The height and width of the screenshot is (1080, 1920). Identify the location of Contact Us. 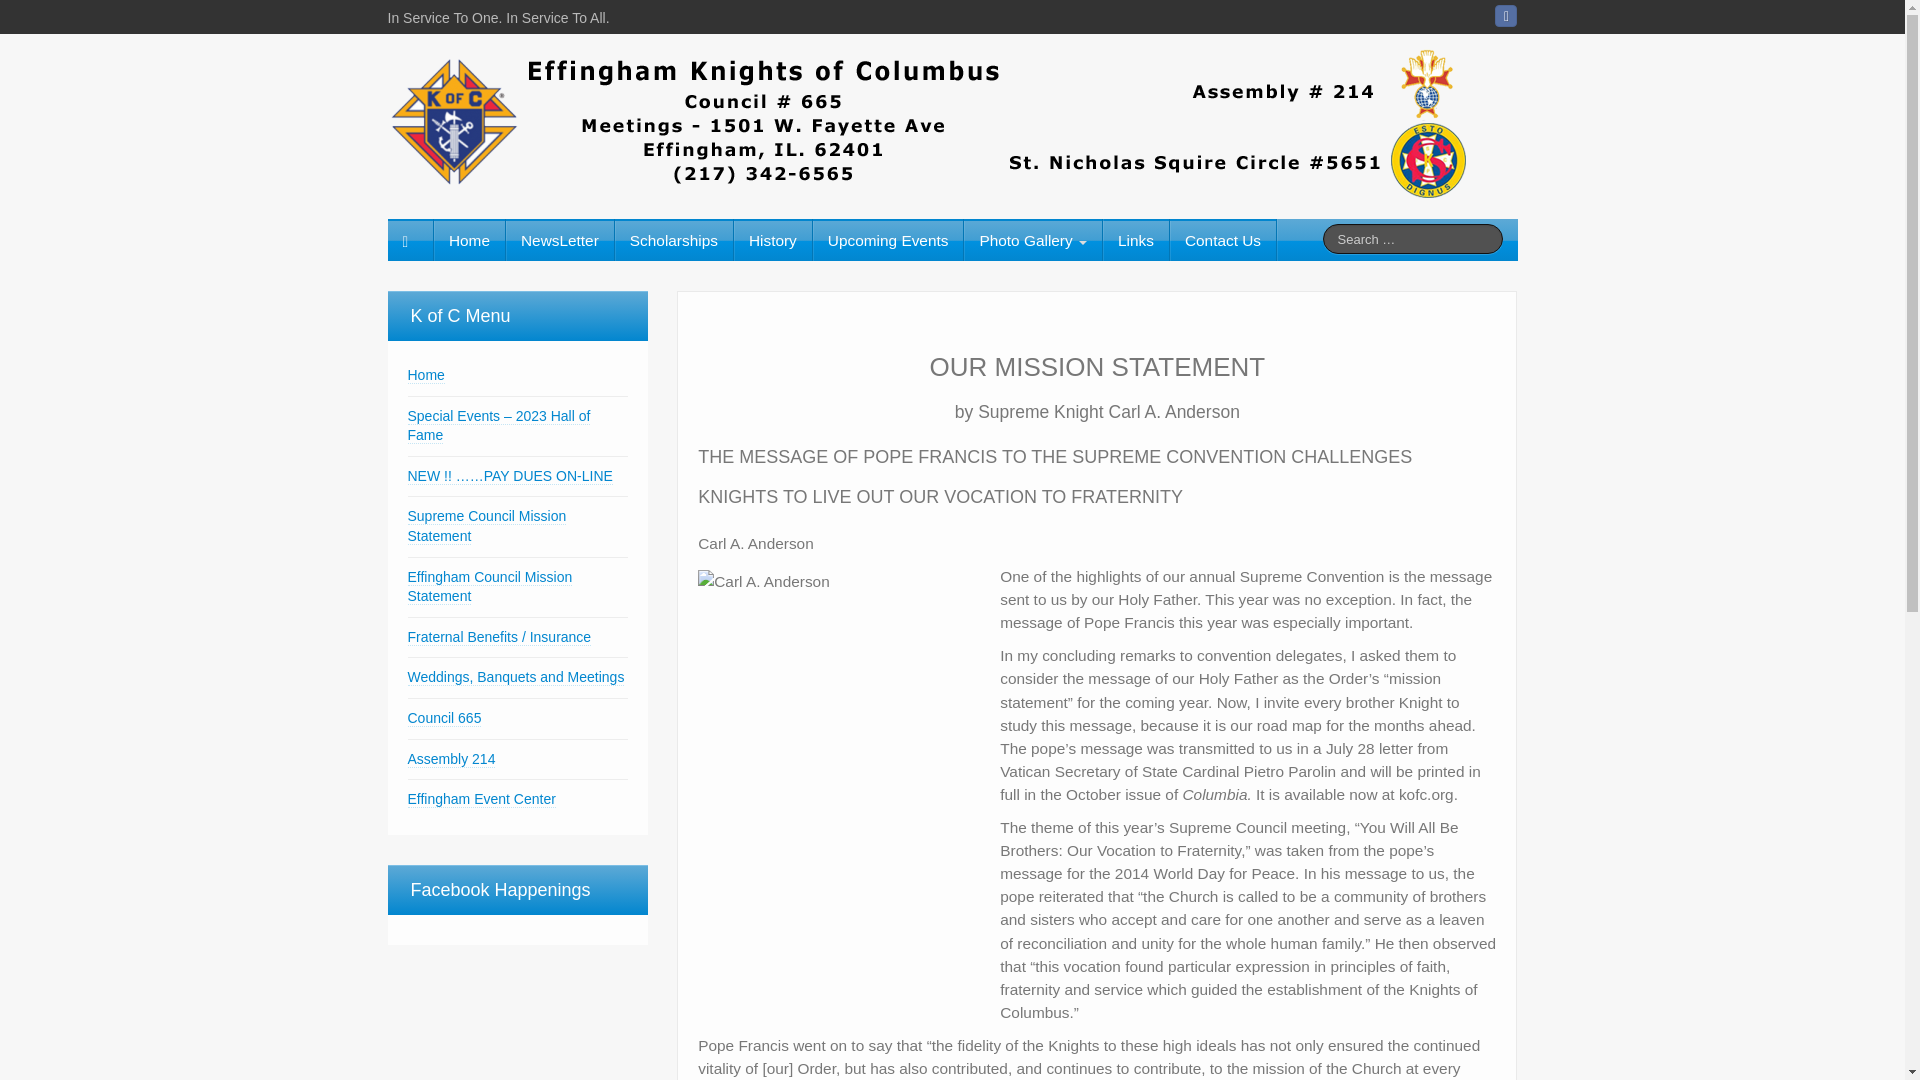
(1222, 240).